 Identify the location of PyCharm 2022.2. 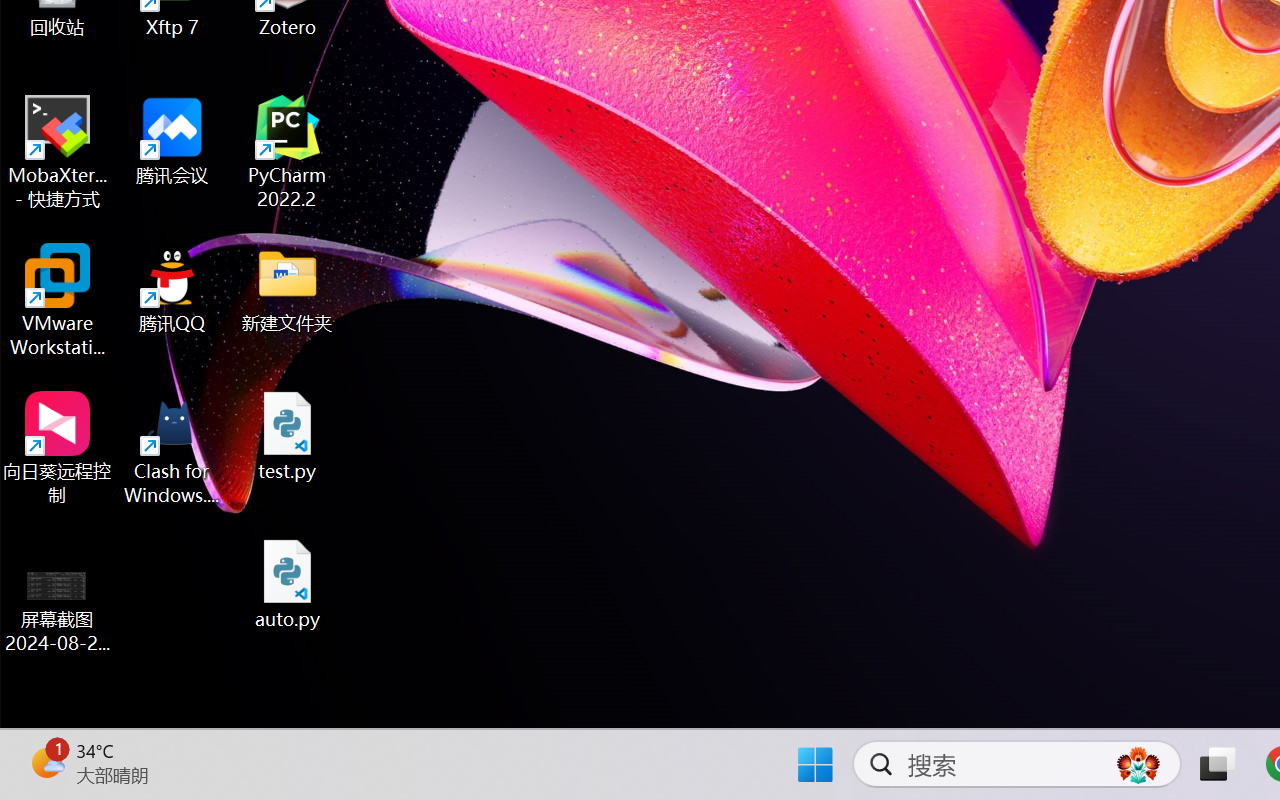
(288, 152).